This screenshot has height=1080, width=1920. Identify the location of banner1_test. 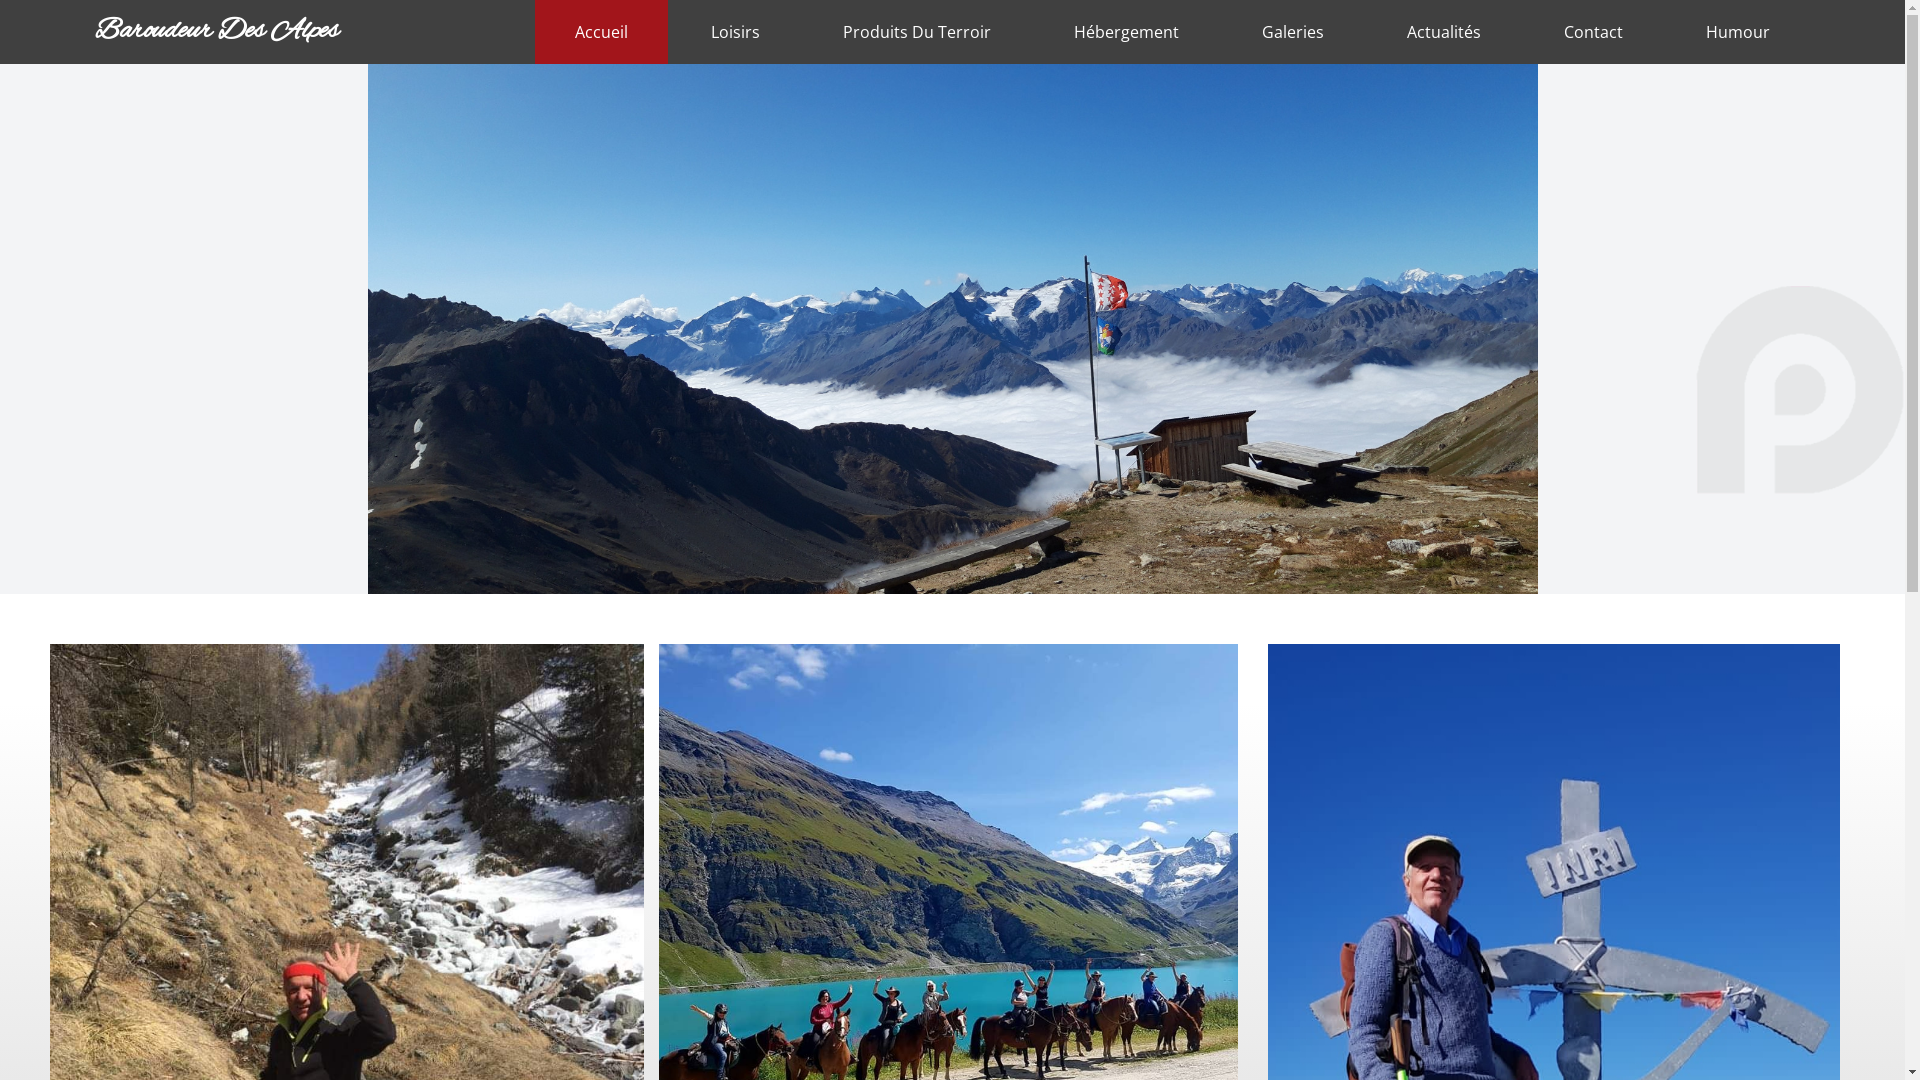
(953, 329).